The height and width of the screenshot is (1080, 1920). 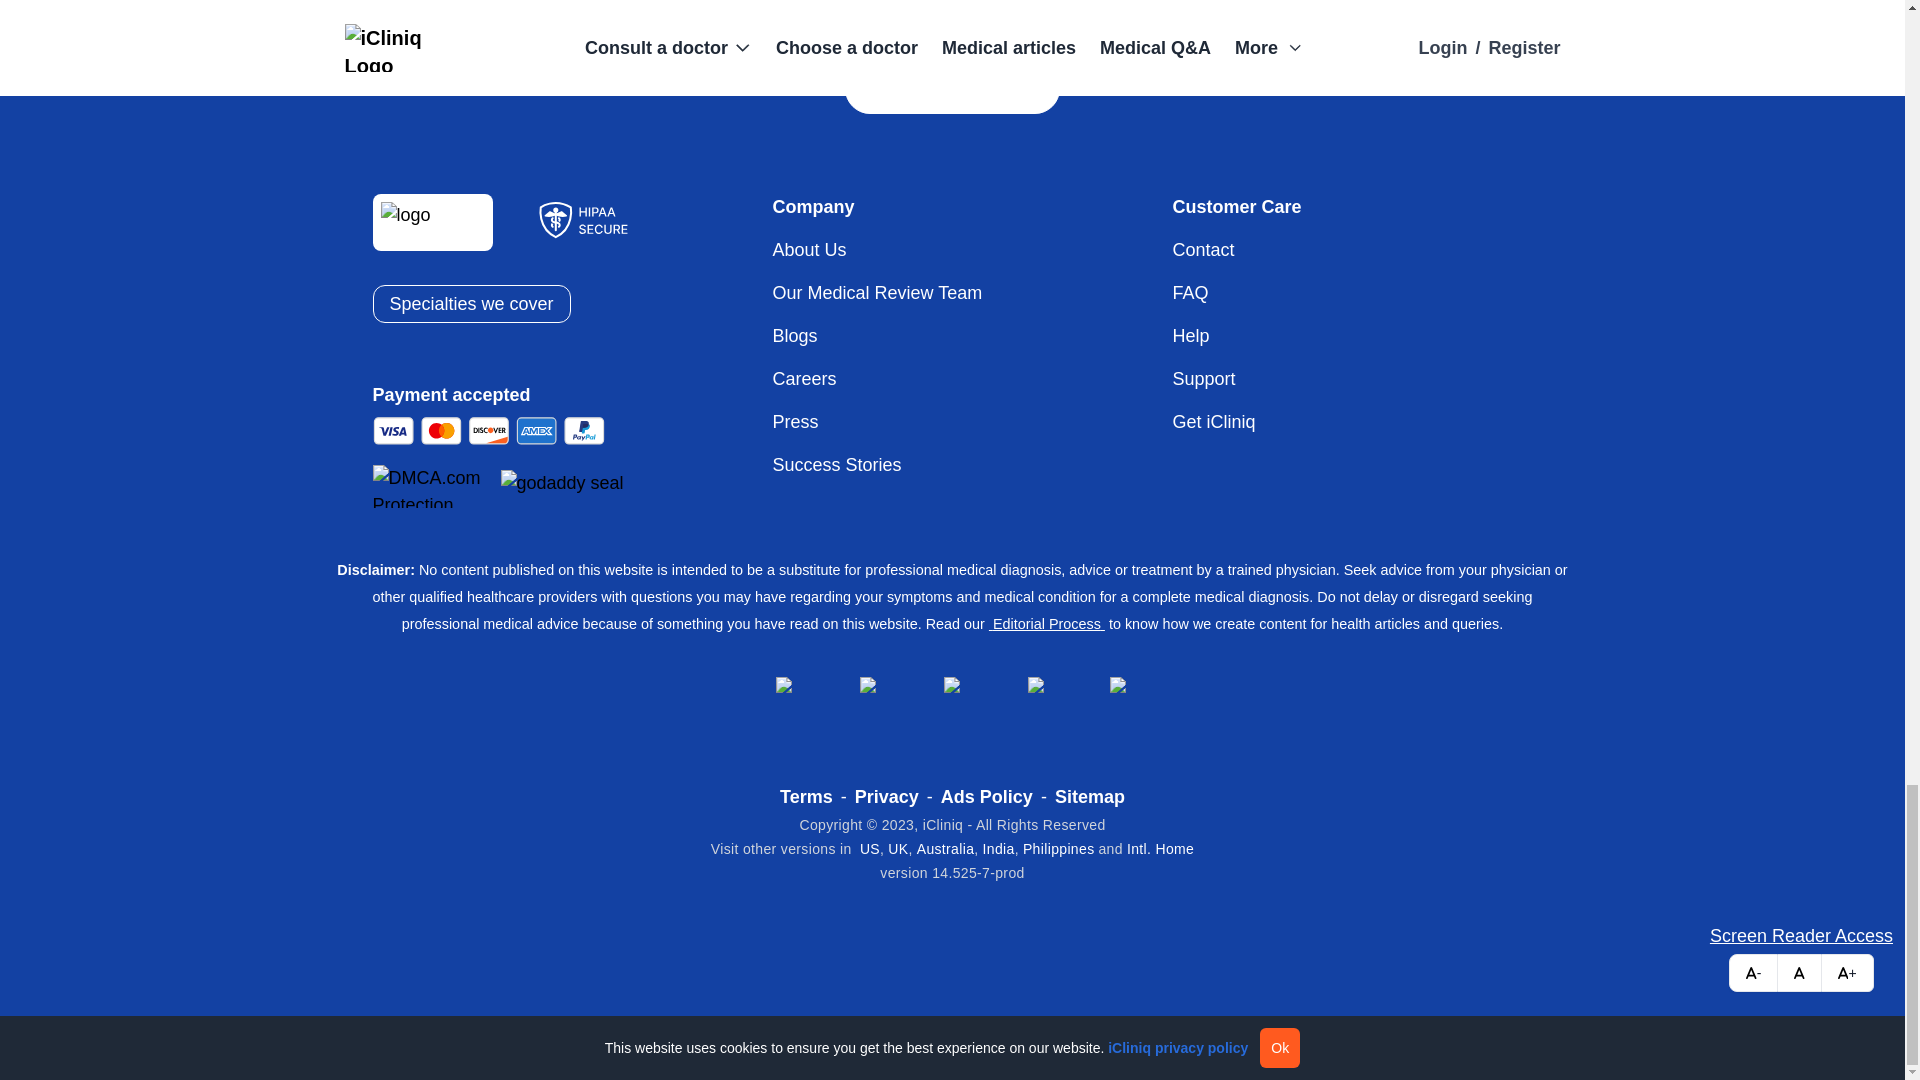 I want to click on linkedin, so click(x=870, y=686).